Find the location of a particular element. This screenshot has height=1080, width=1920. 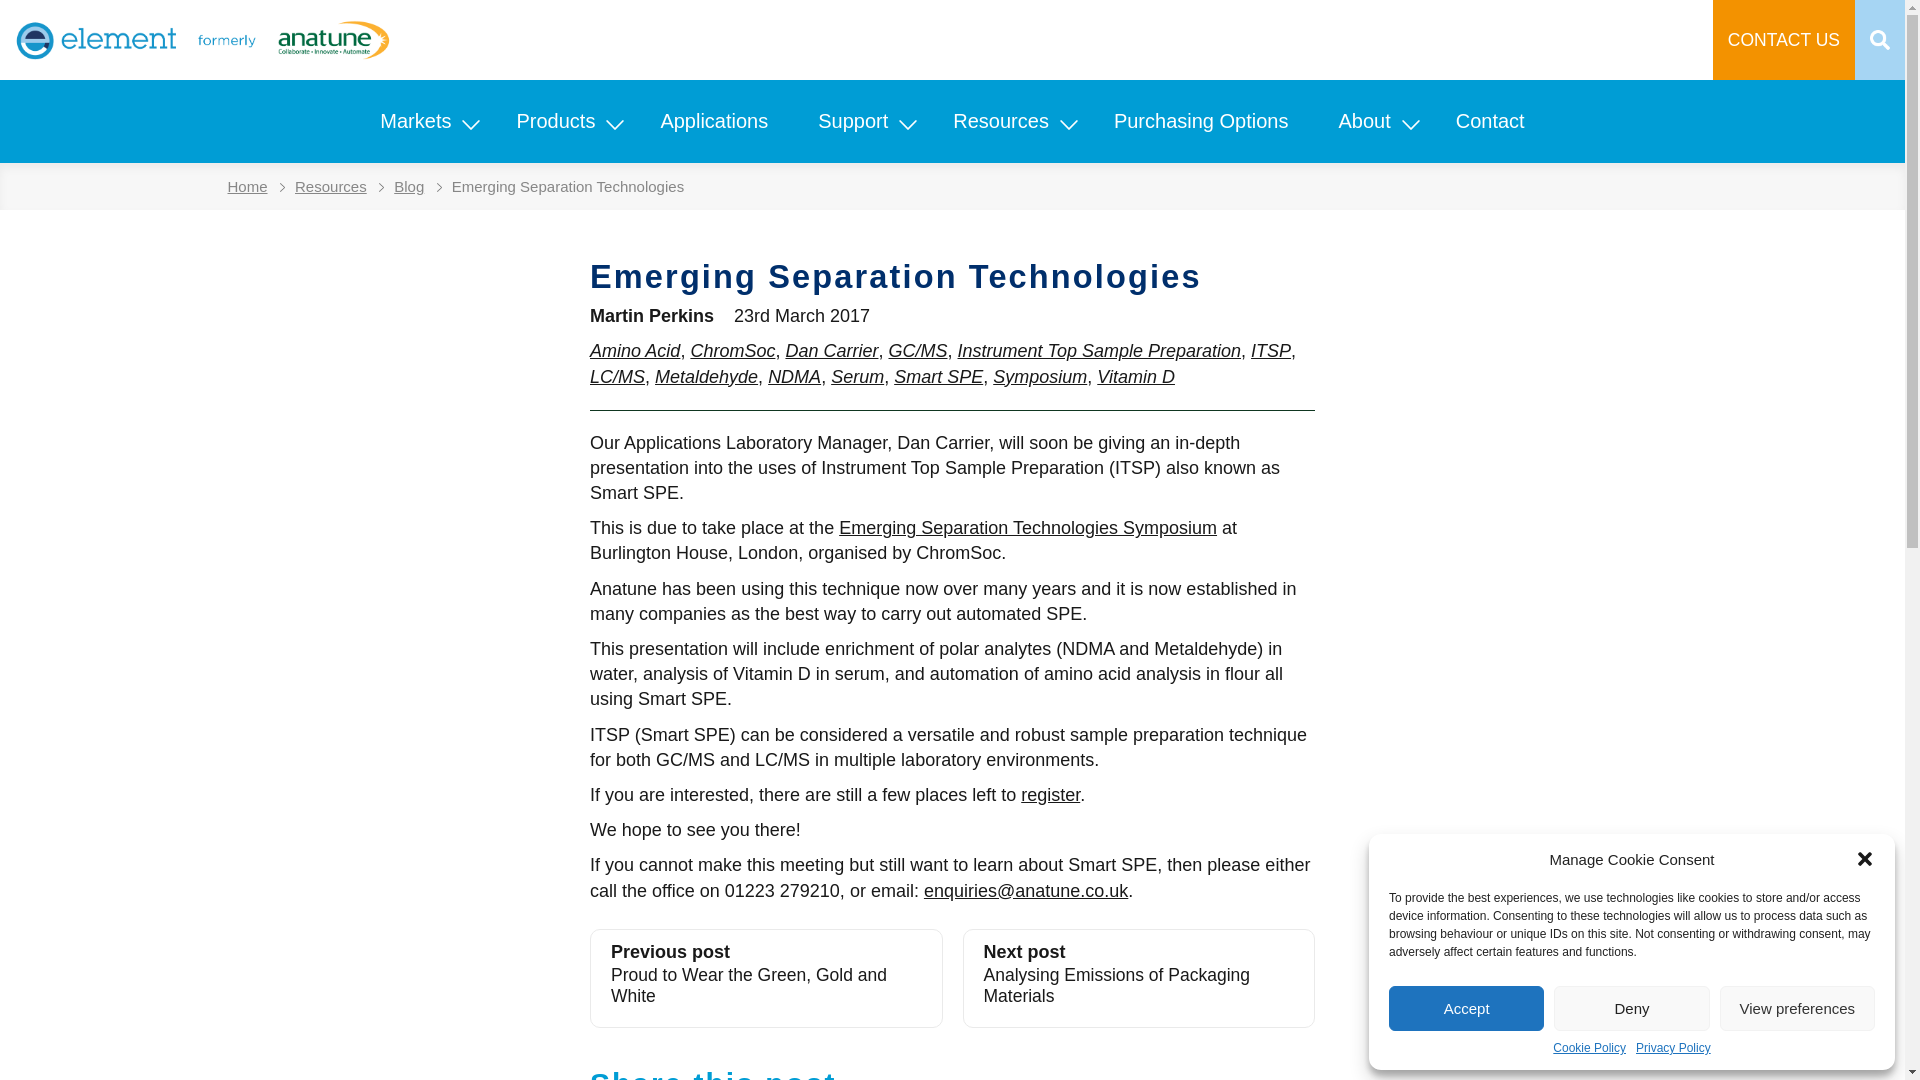

Home is located at coordinates (258, 186).